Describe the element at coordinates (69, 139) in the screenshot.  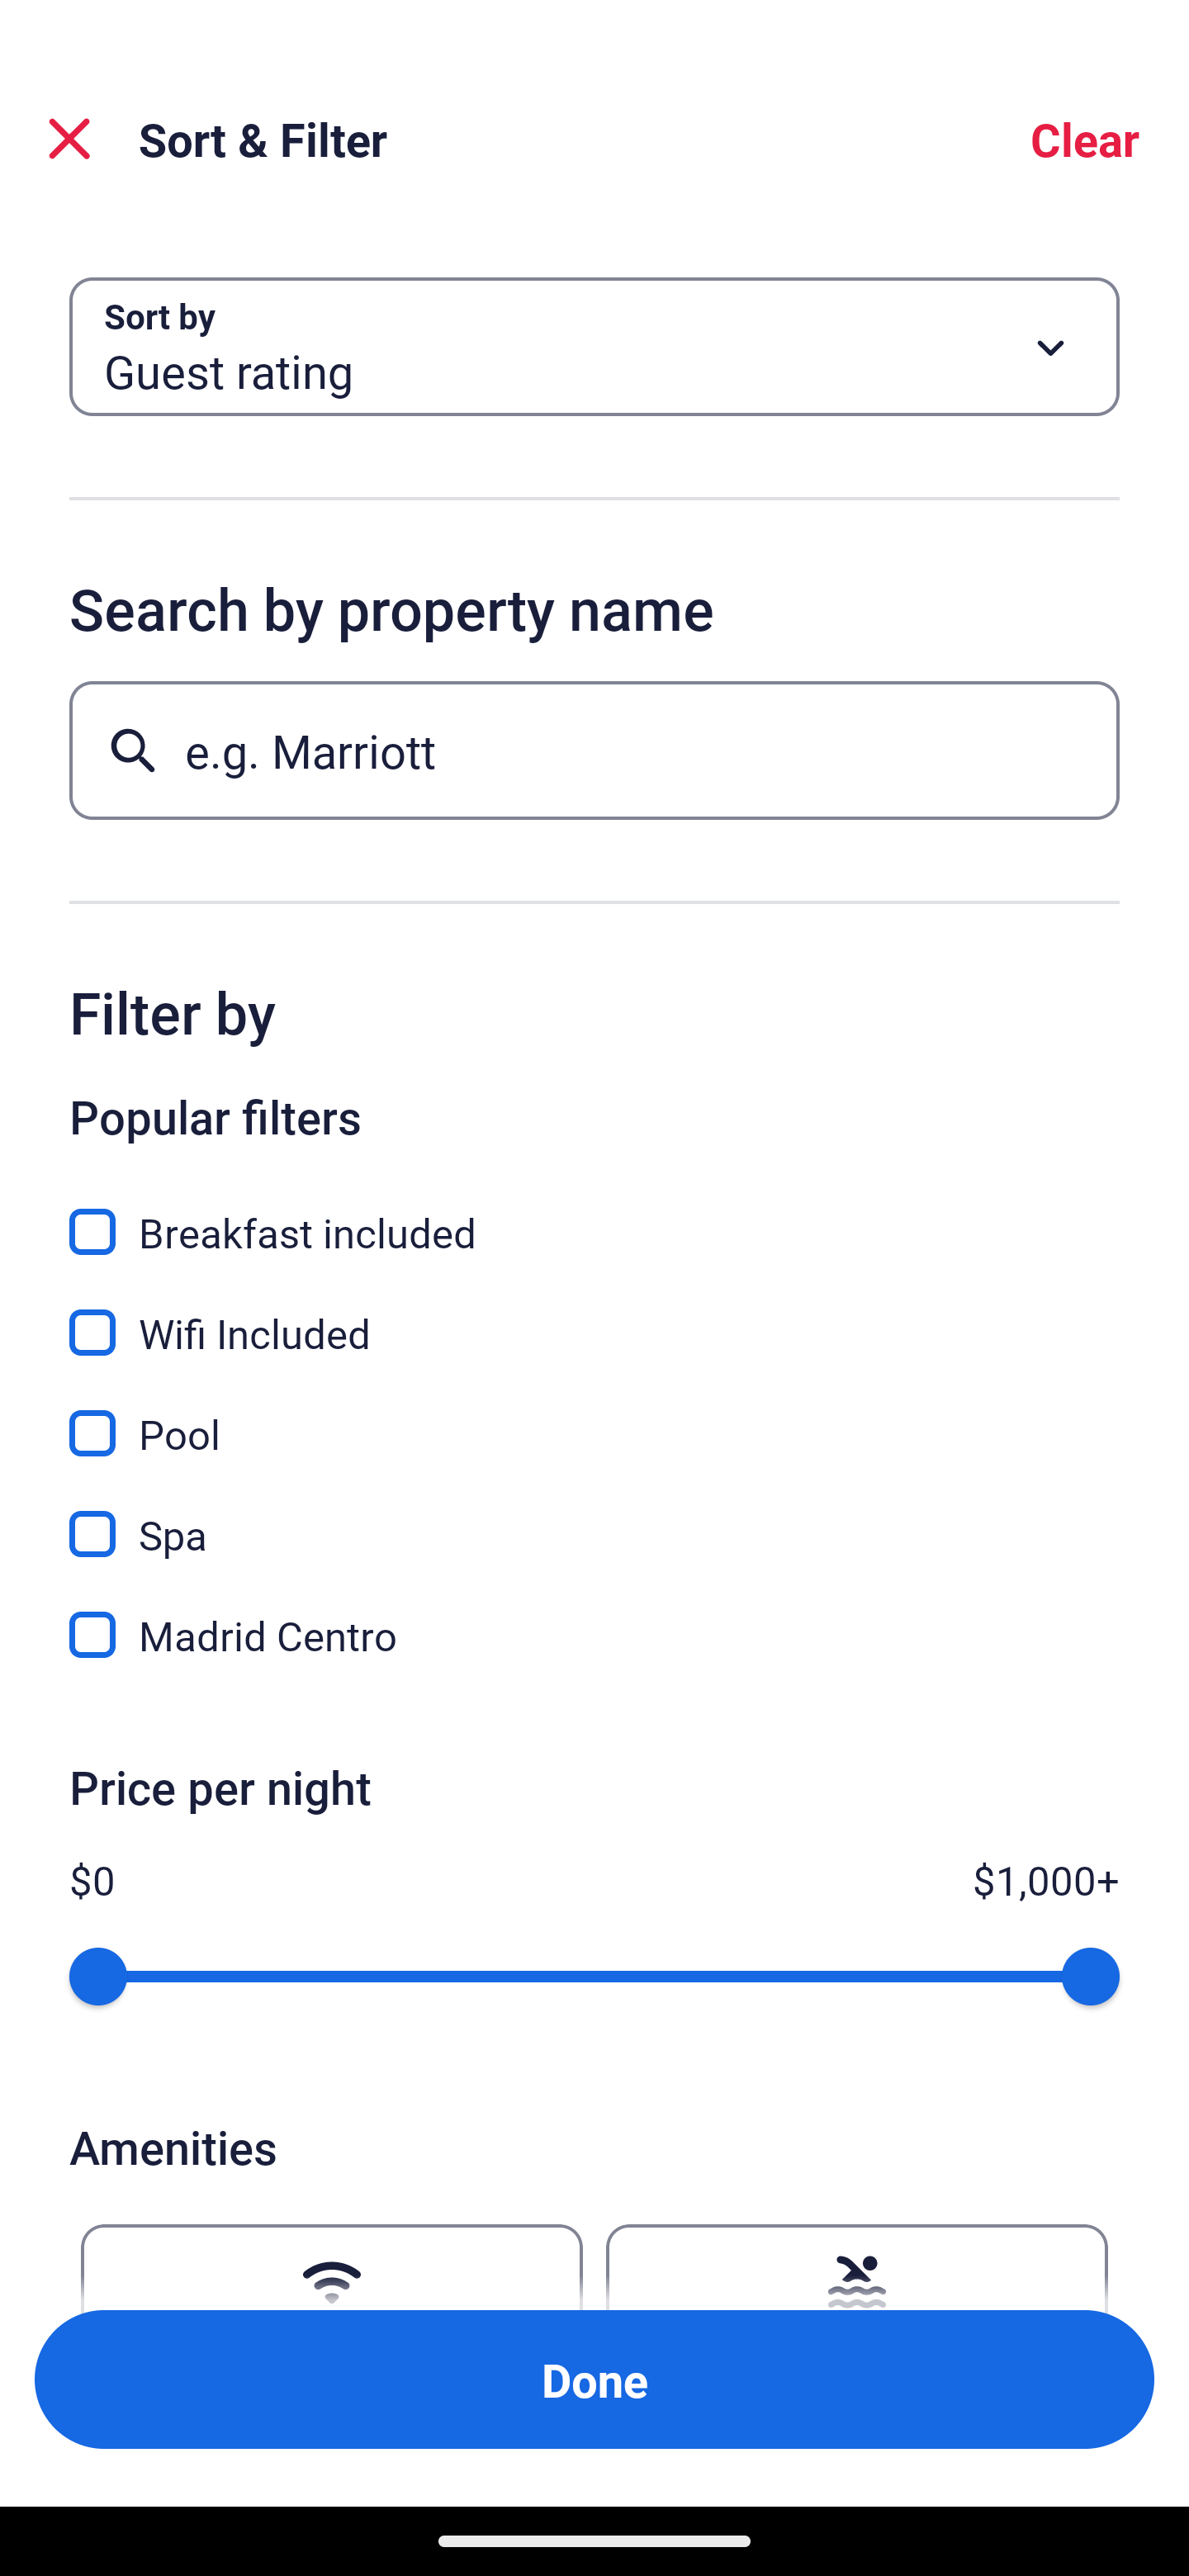
I see `Close Sort and Filter` at that location.